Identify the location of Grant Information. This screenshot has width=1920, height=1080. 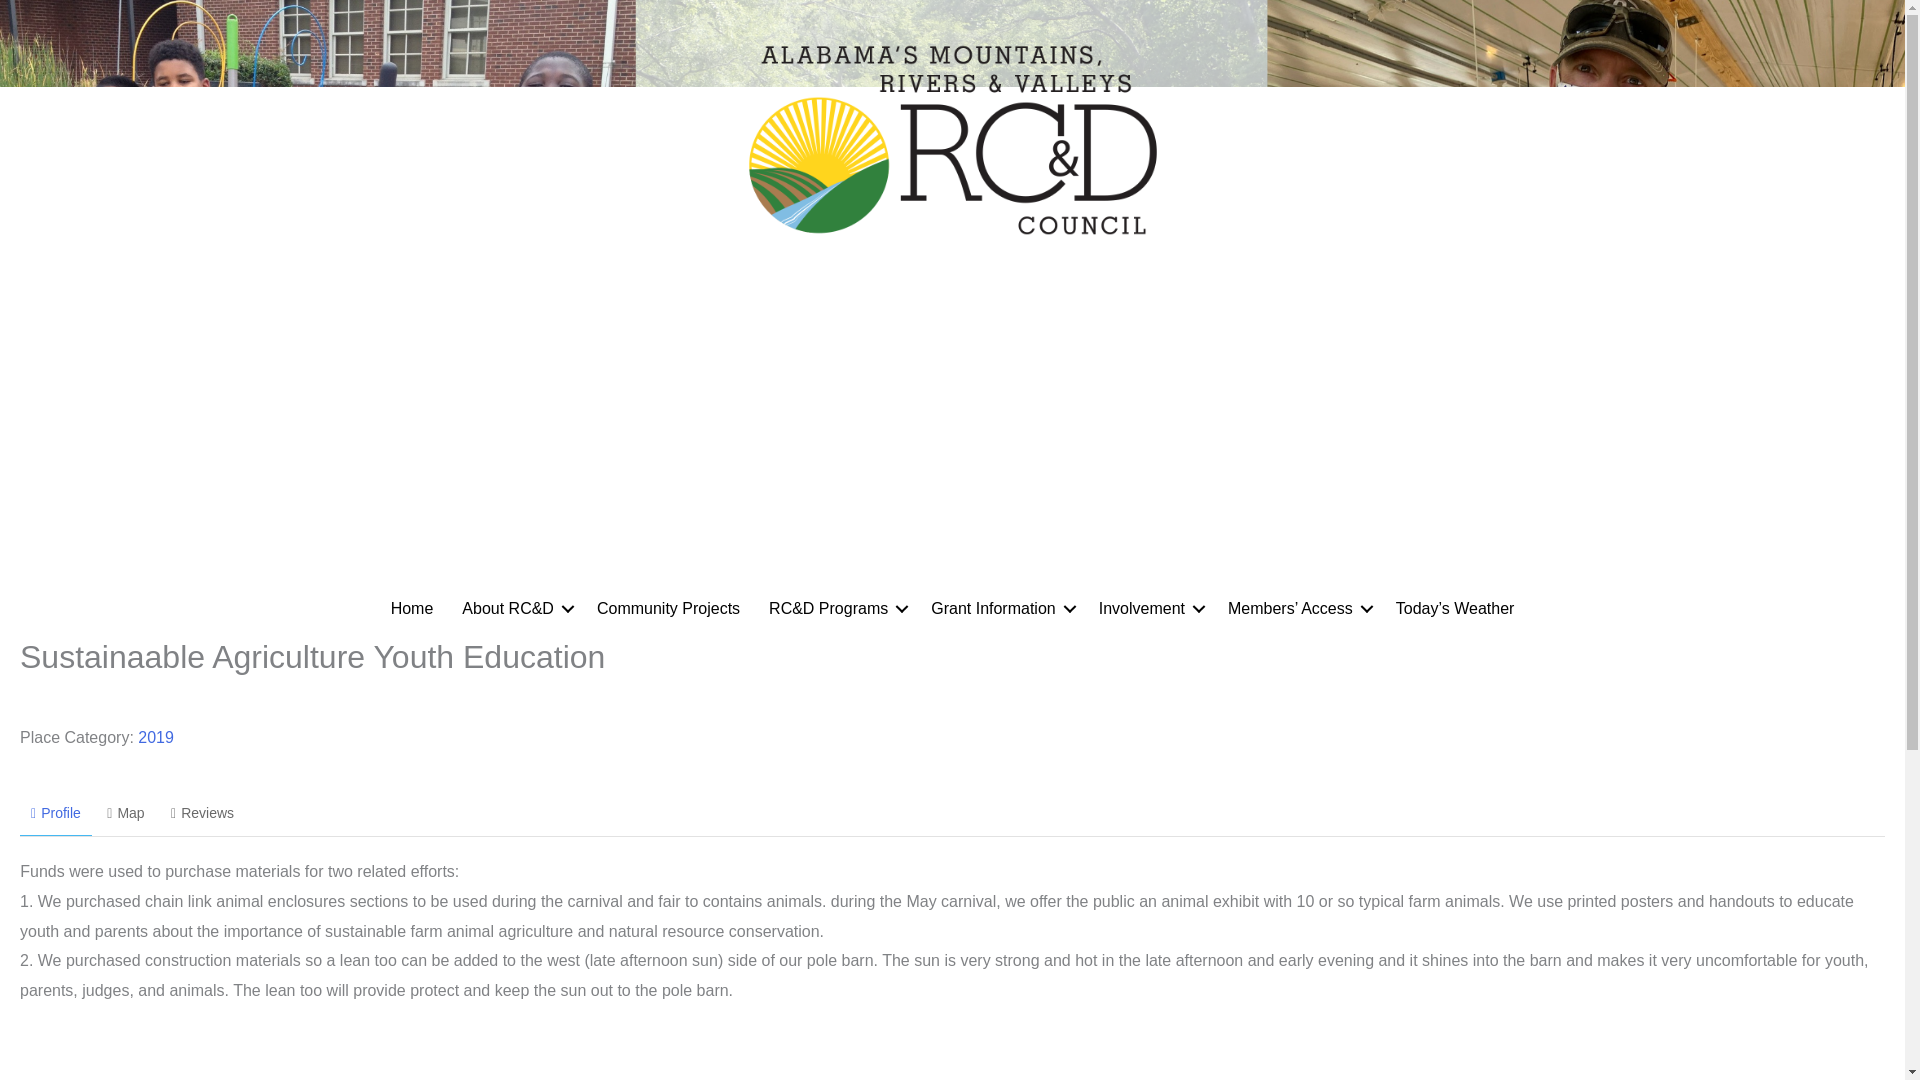
(1000, 608).